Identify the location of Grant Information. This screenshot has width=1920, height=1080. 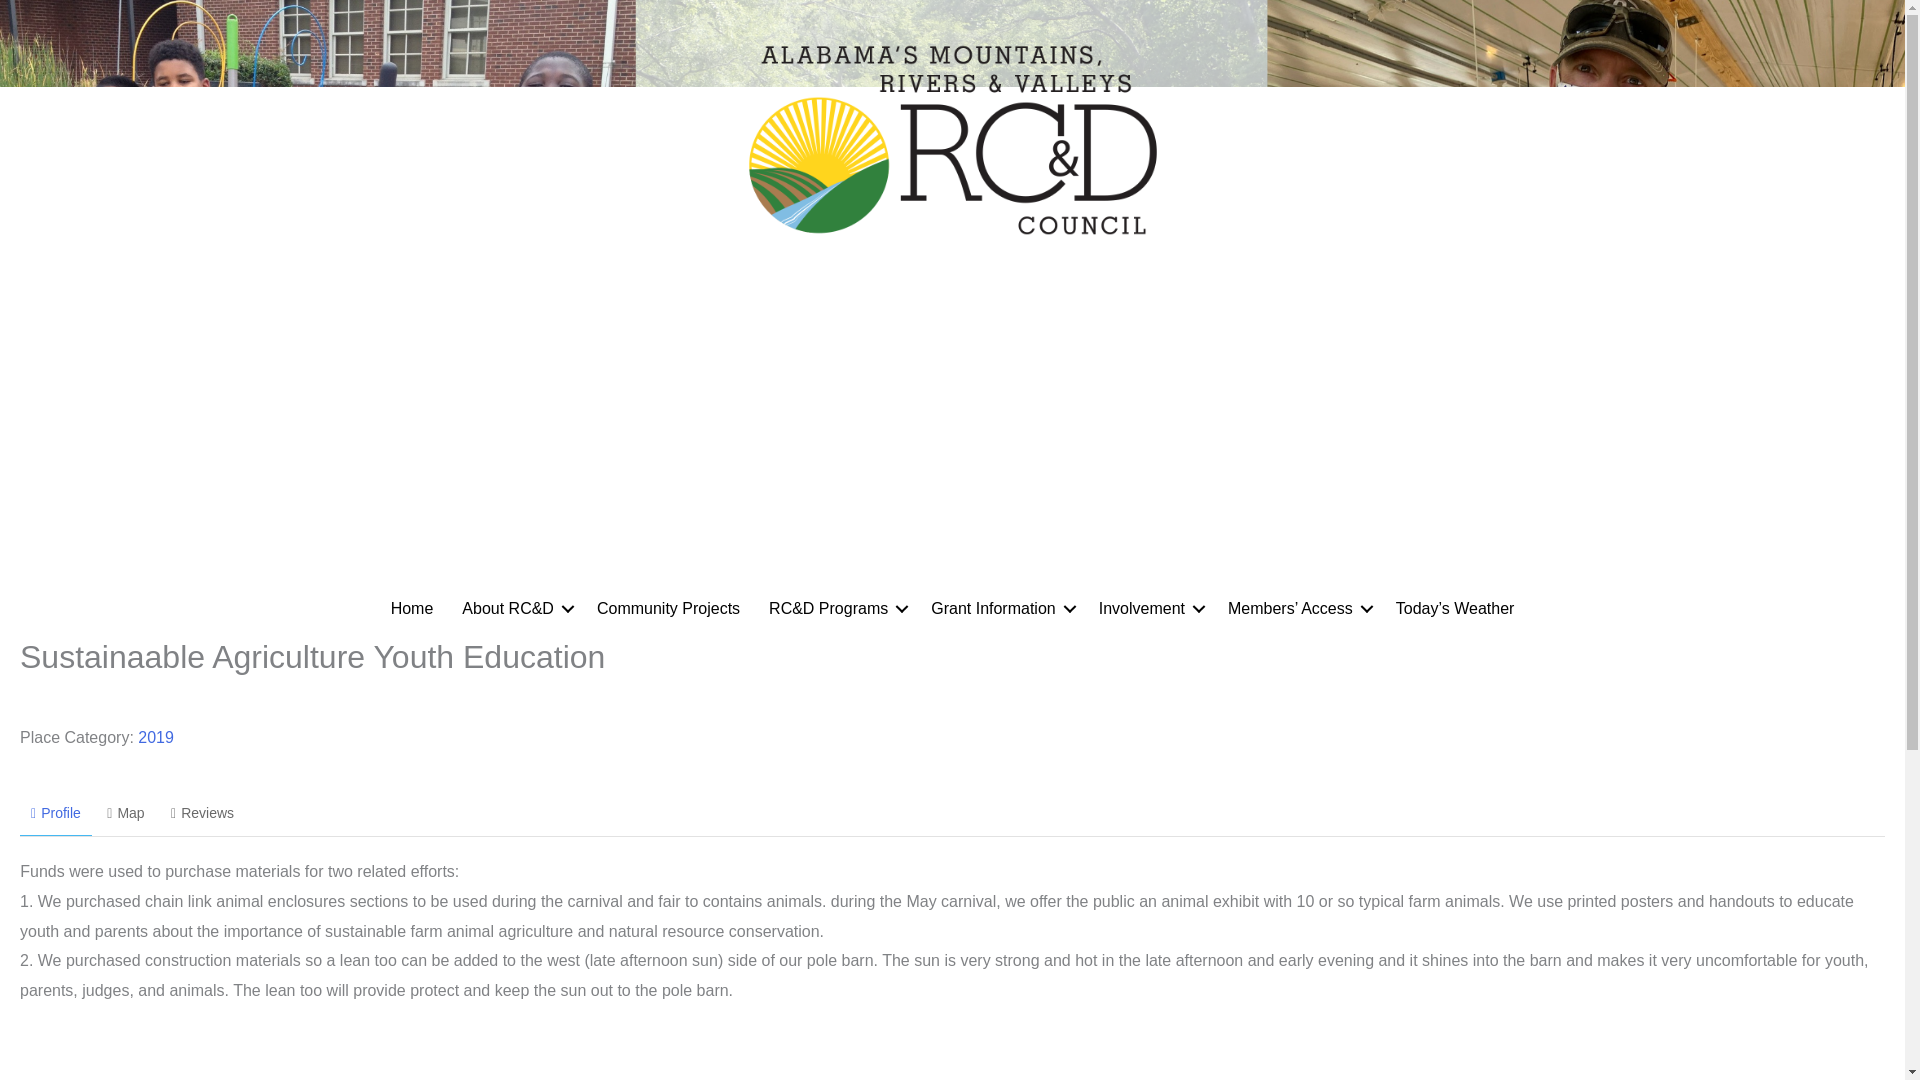
(1000, 608).